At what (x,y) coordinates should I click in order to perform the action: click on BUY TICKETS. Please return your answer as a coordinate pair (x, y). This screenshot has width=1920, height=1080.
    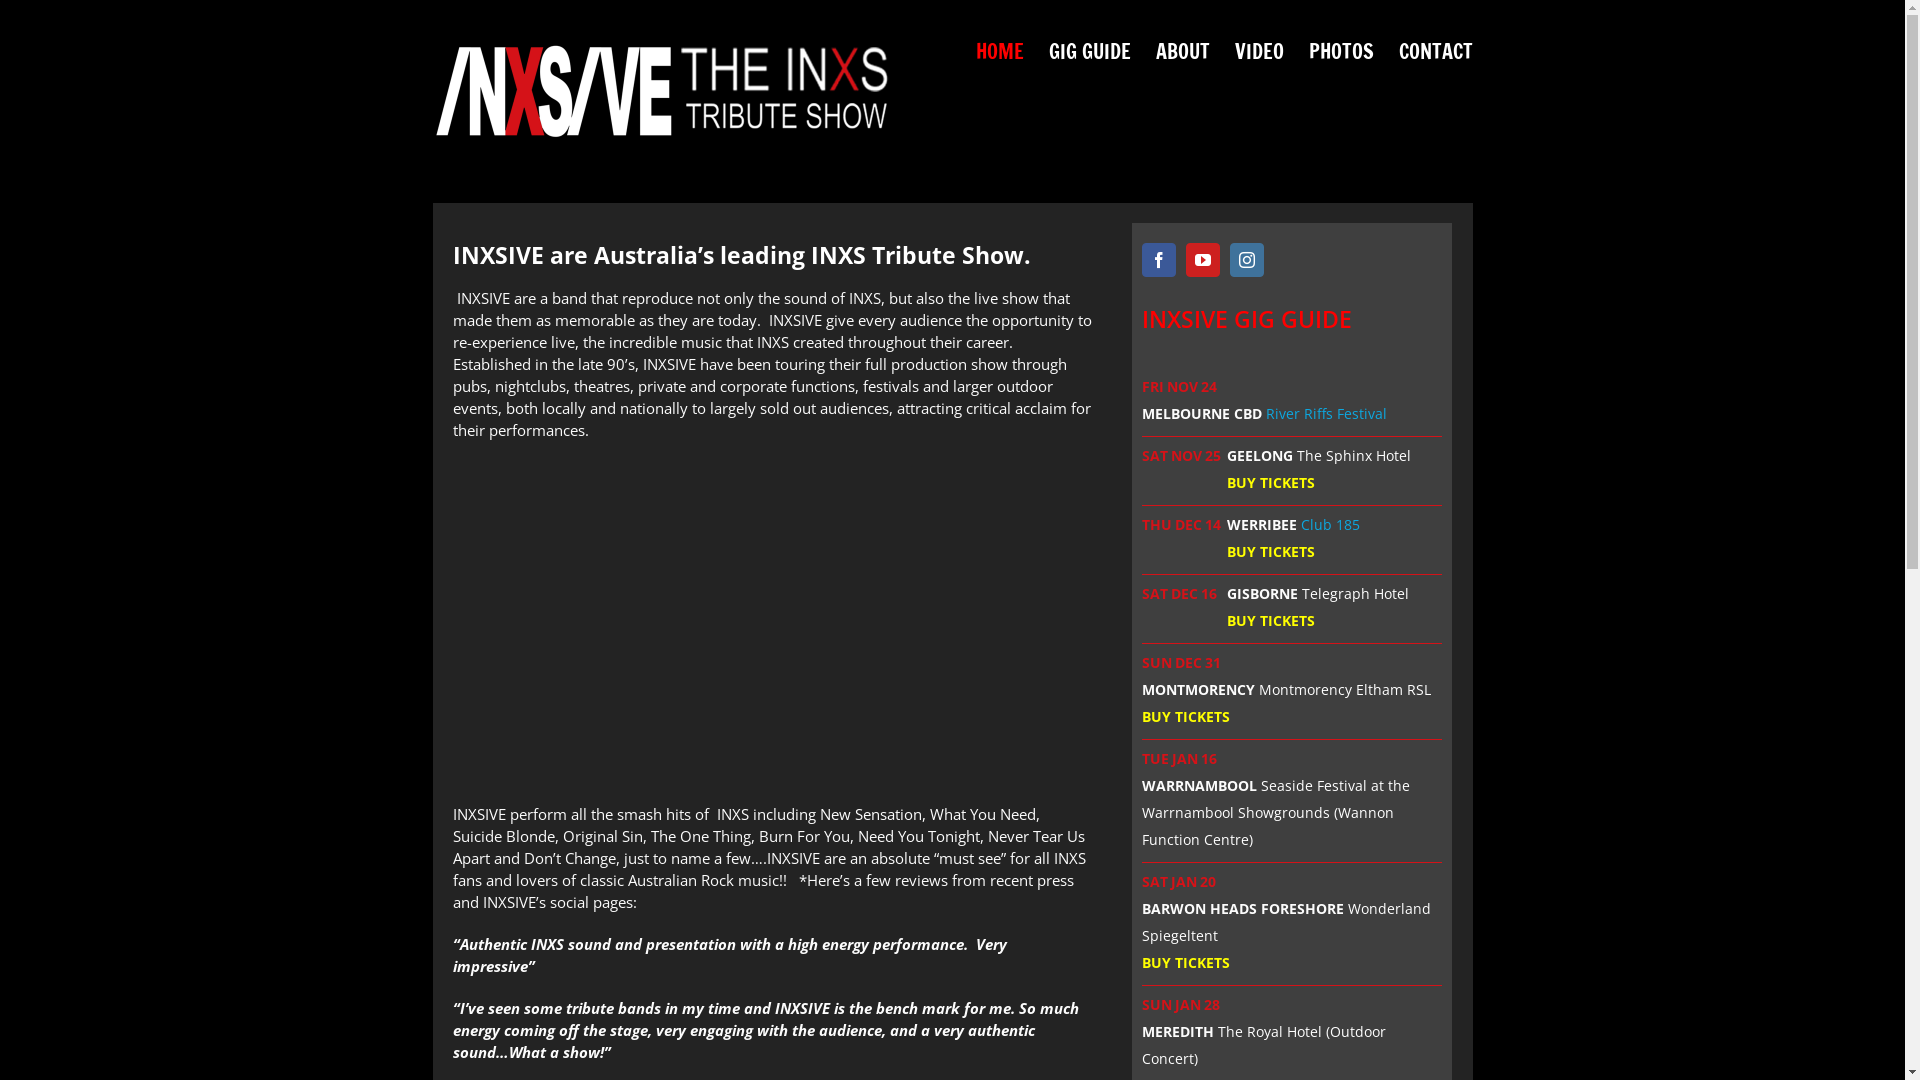
    Looking at the image, I should click on (1186, 962).